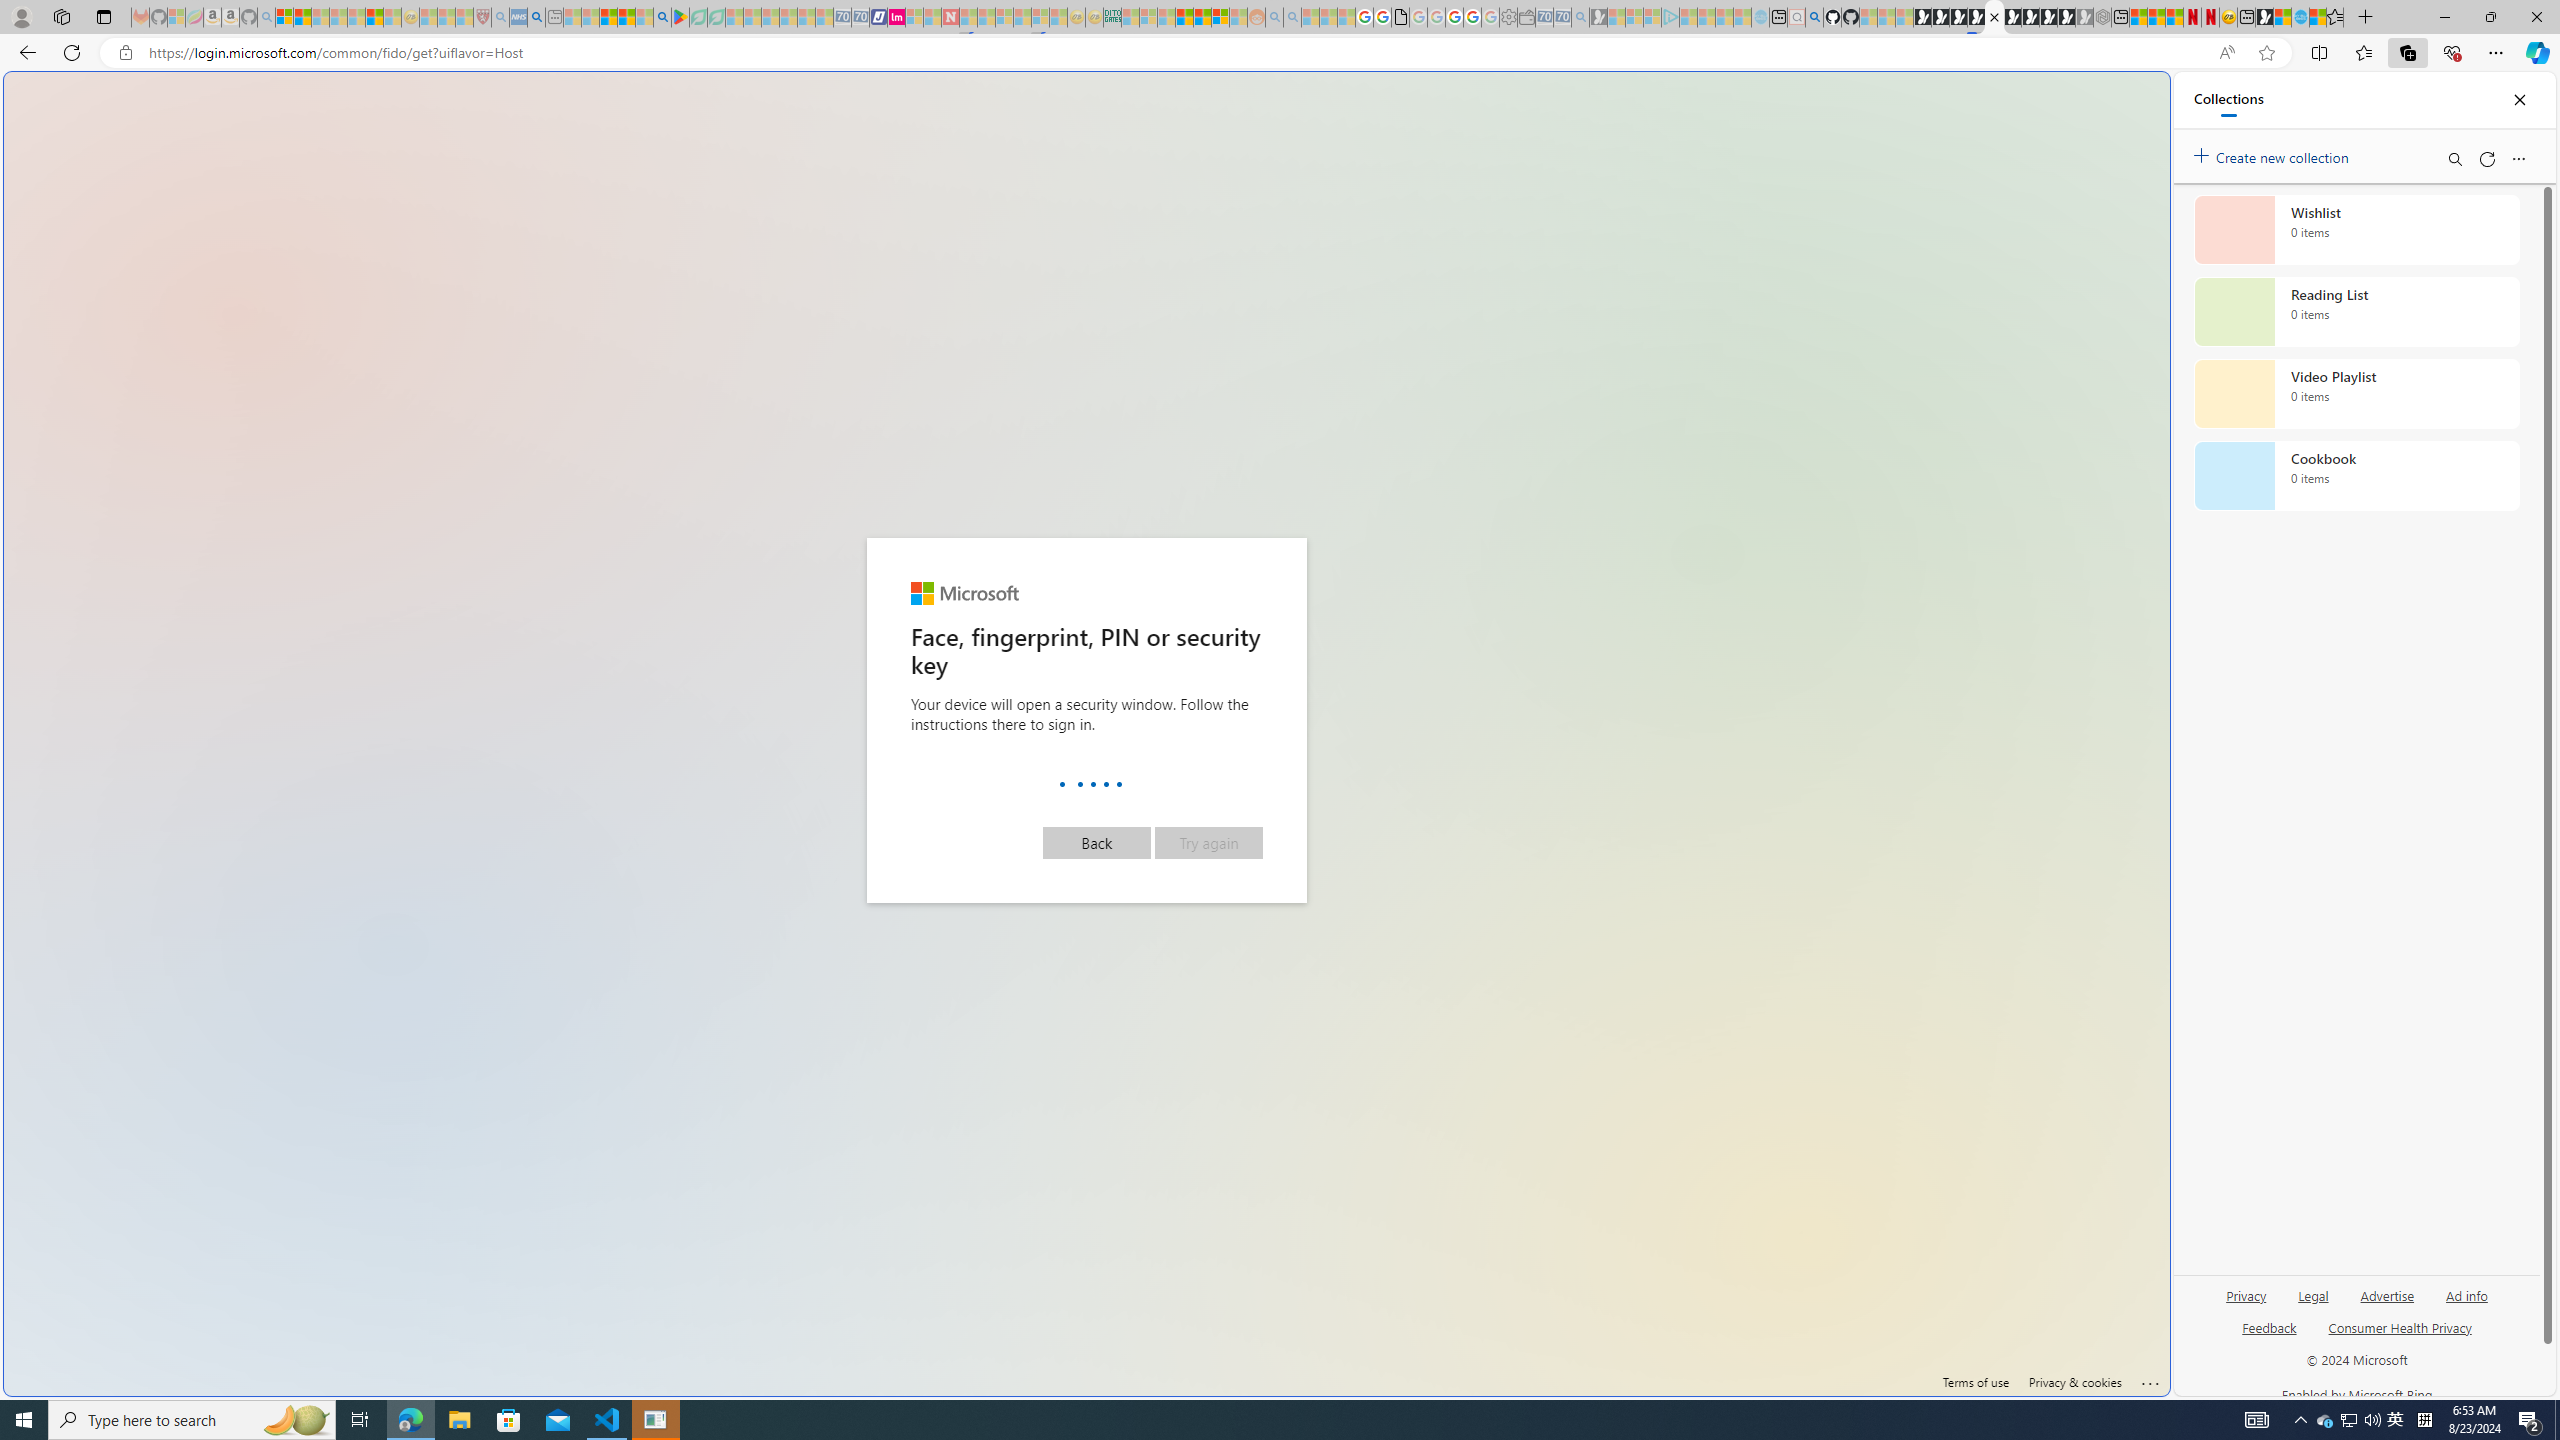 This screenshot has height=1440, width=2560. What do you see at coordinates (1507, 17) in the screenshot?
I see `Settings - Sleeping` at bounding box center [1507, 17].